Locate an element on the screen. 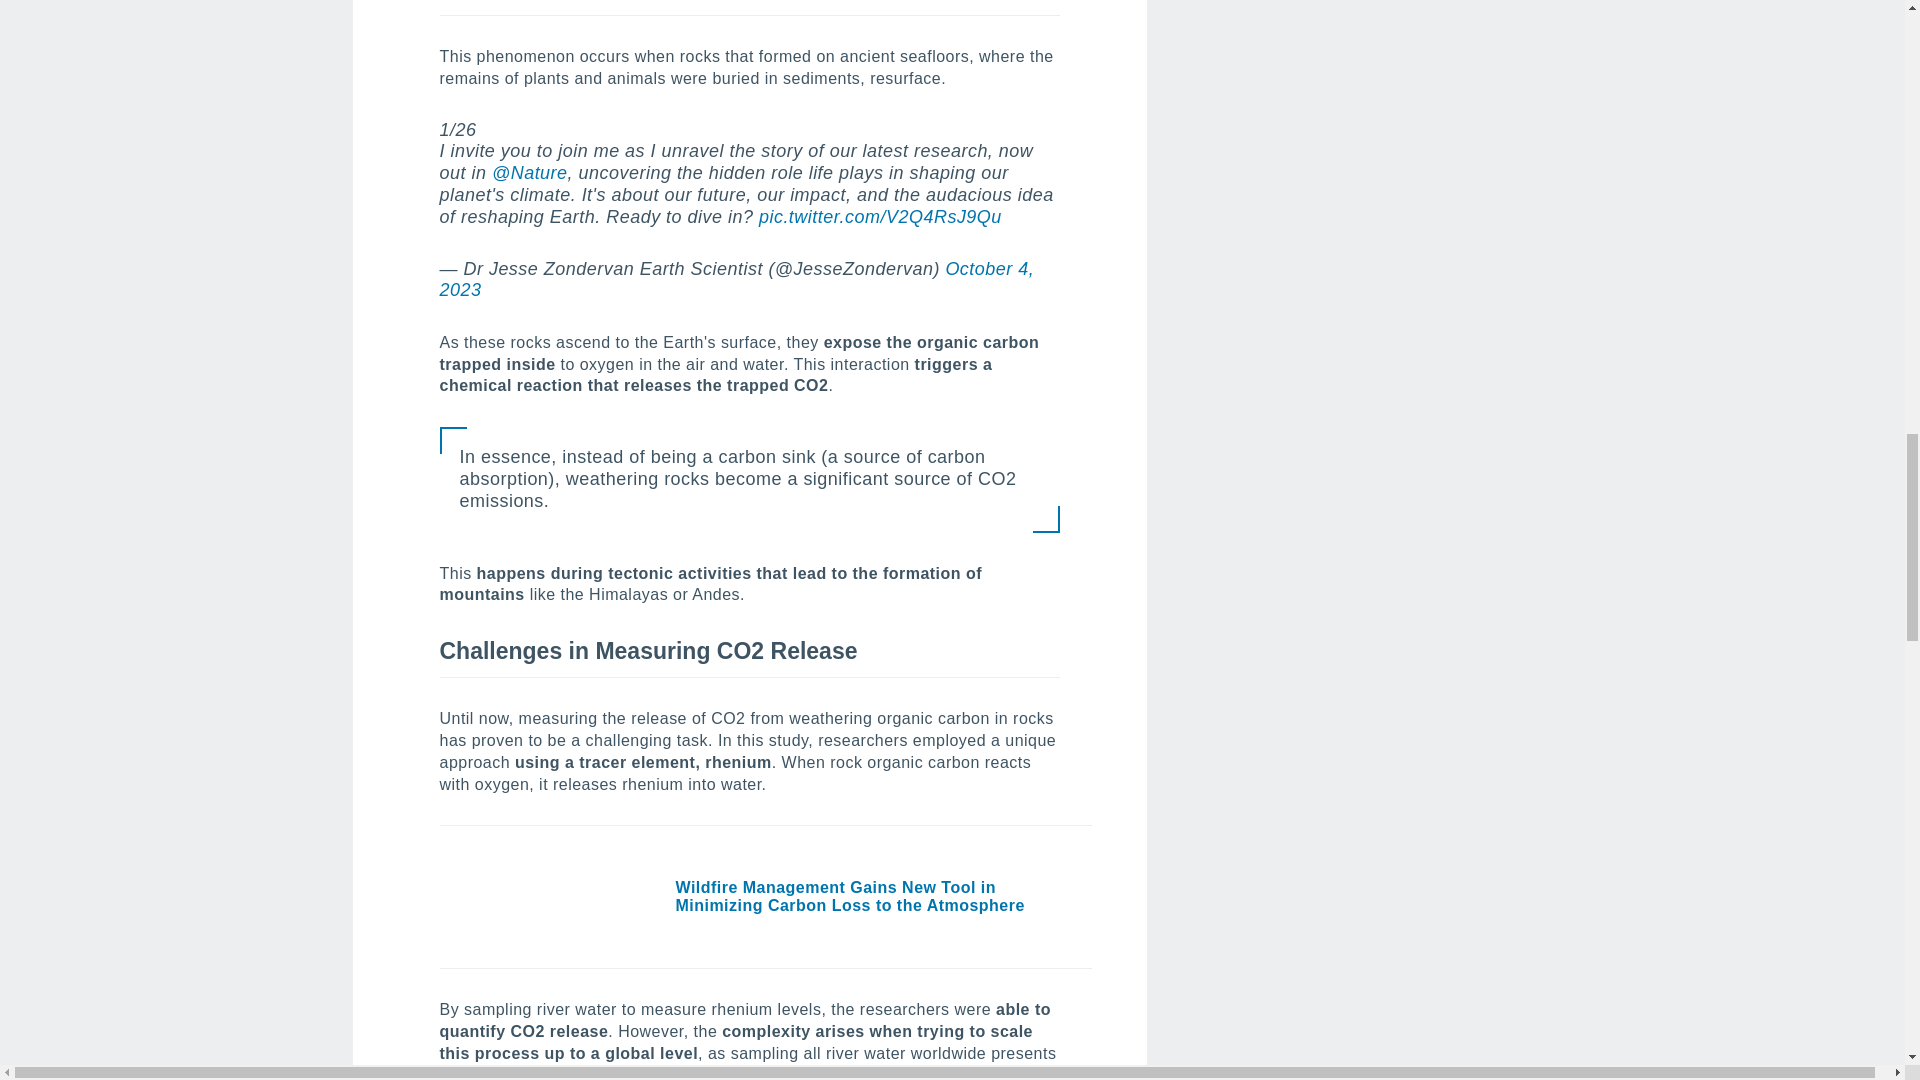 This screenshot has width=1920, height=1080. October 4, 2023 is located at coordinates (736, 280).